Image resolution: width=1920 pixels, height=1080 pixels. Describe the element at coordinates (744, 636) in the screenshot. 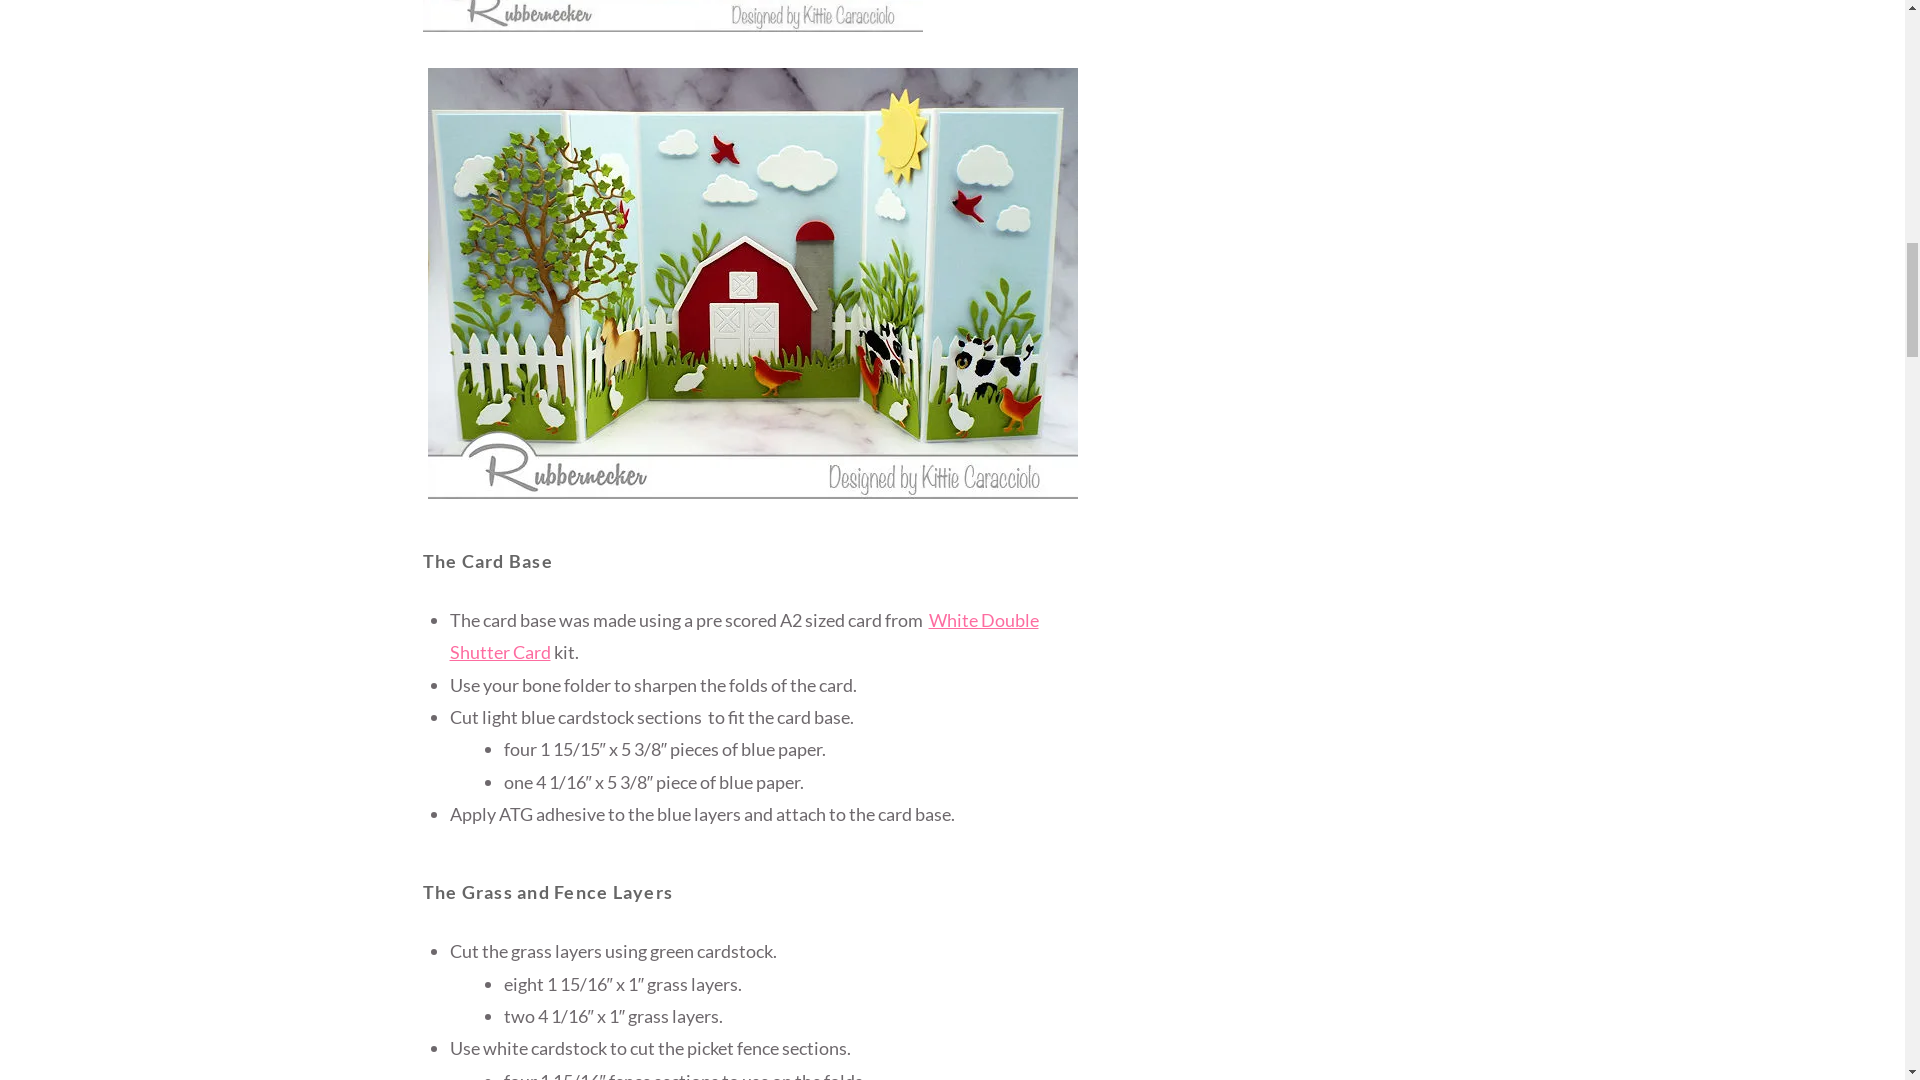

I see `White Double Shutter Card` at that location.